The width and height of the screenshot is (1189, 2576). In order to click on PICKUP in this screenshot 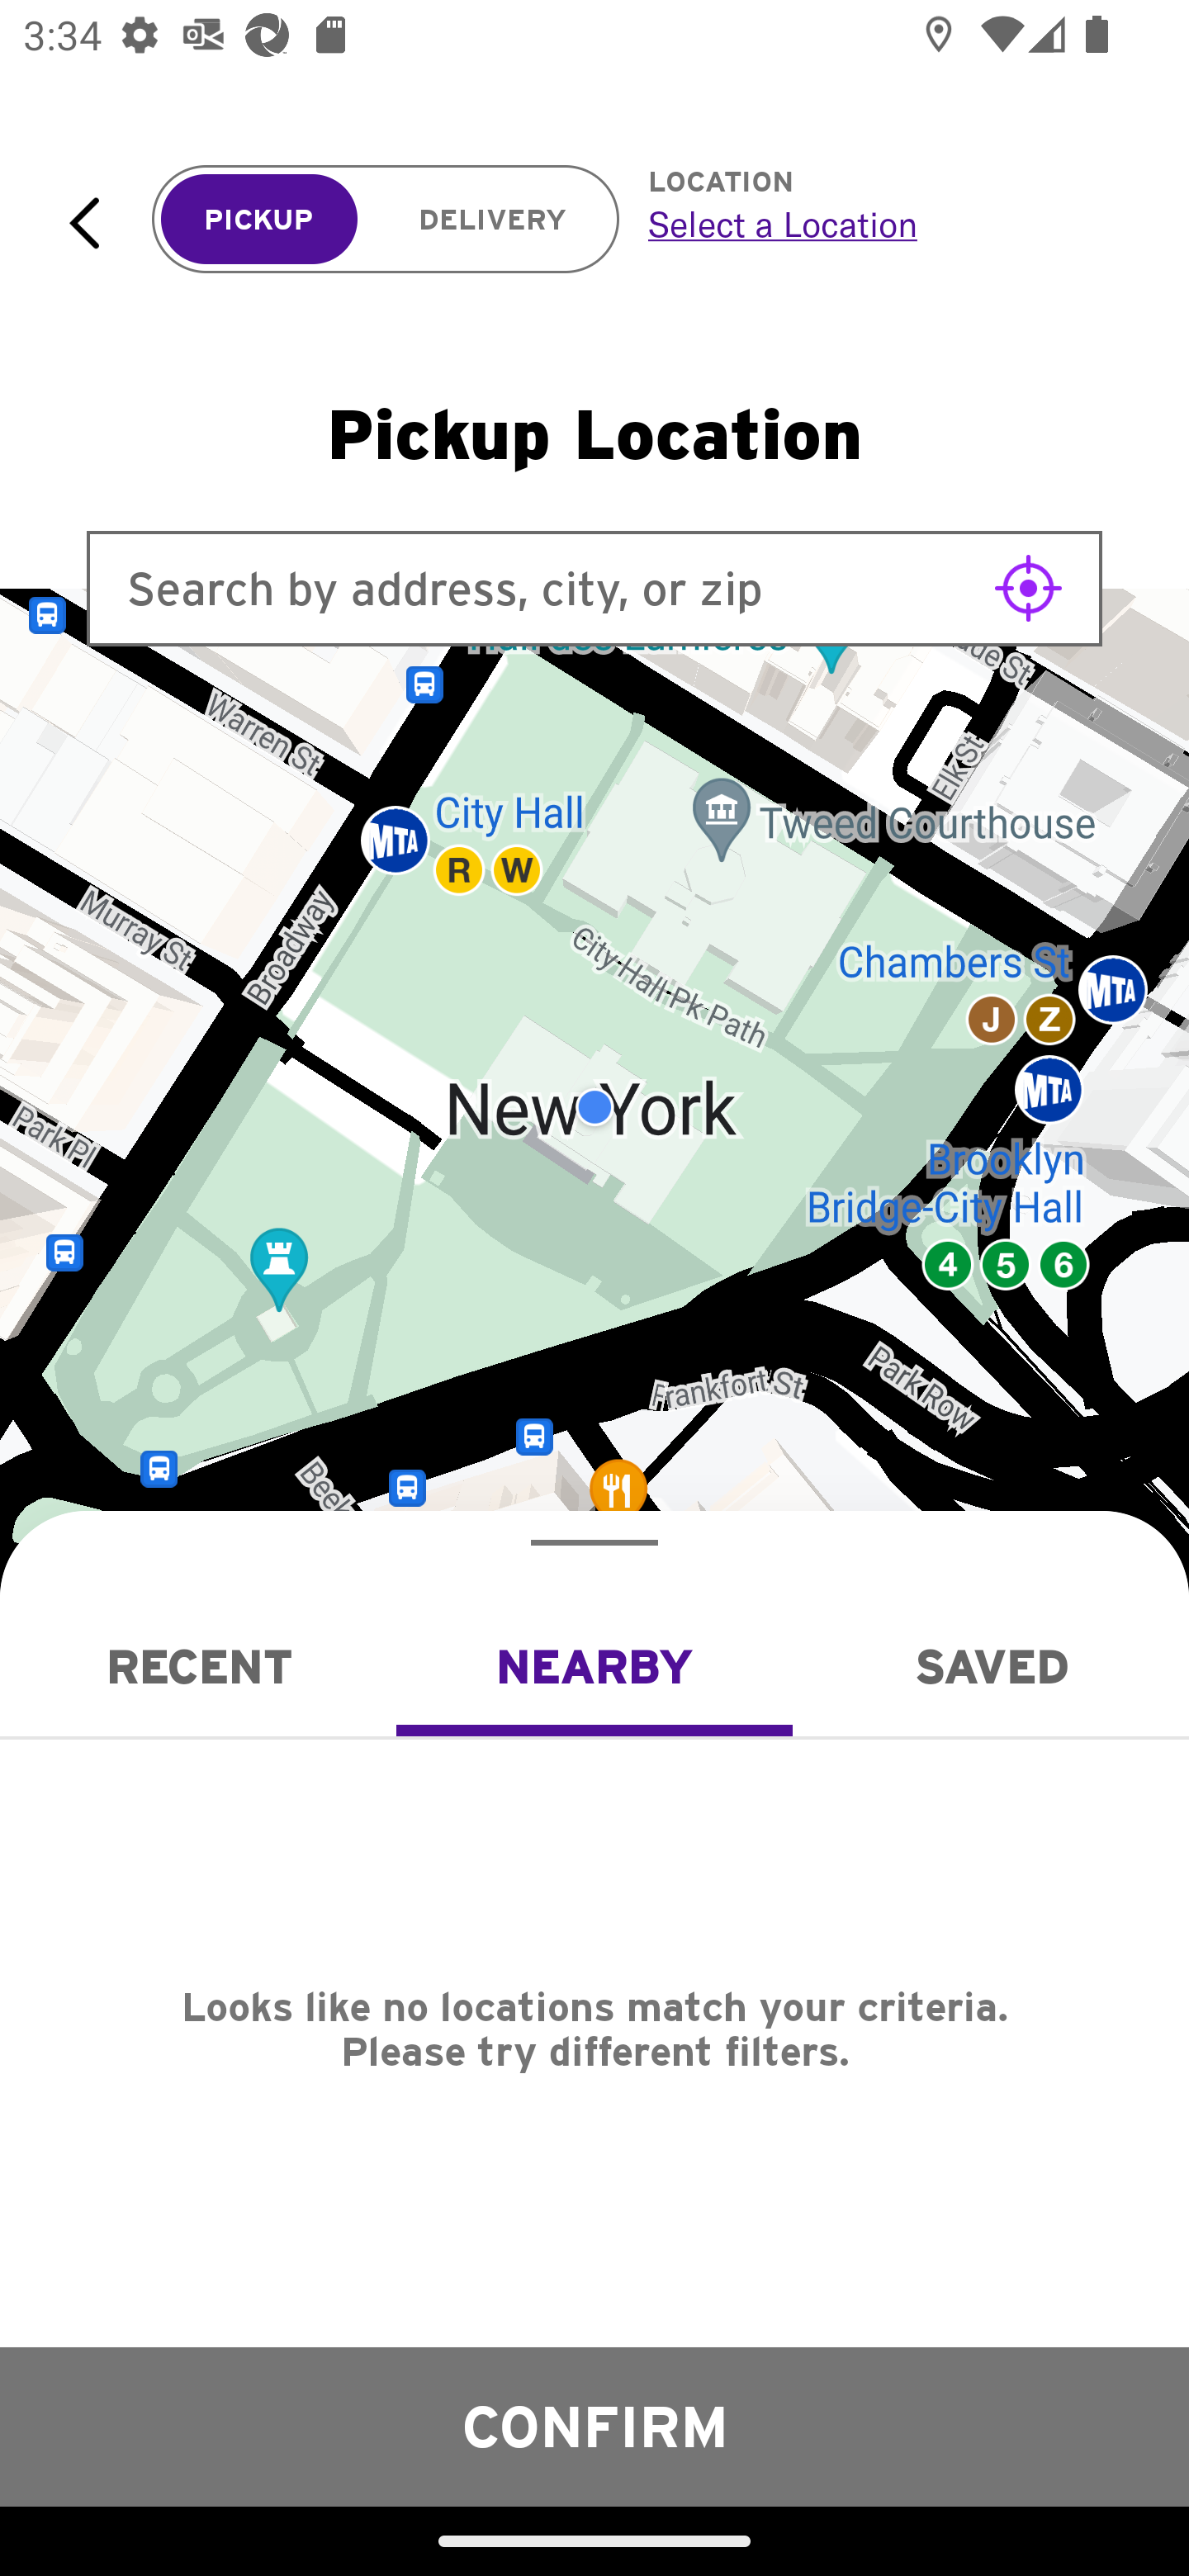, I will do `click(259, 220)`.